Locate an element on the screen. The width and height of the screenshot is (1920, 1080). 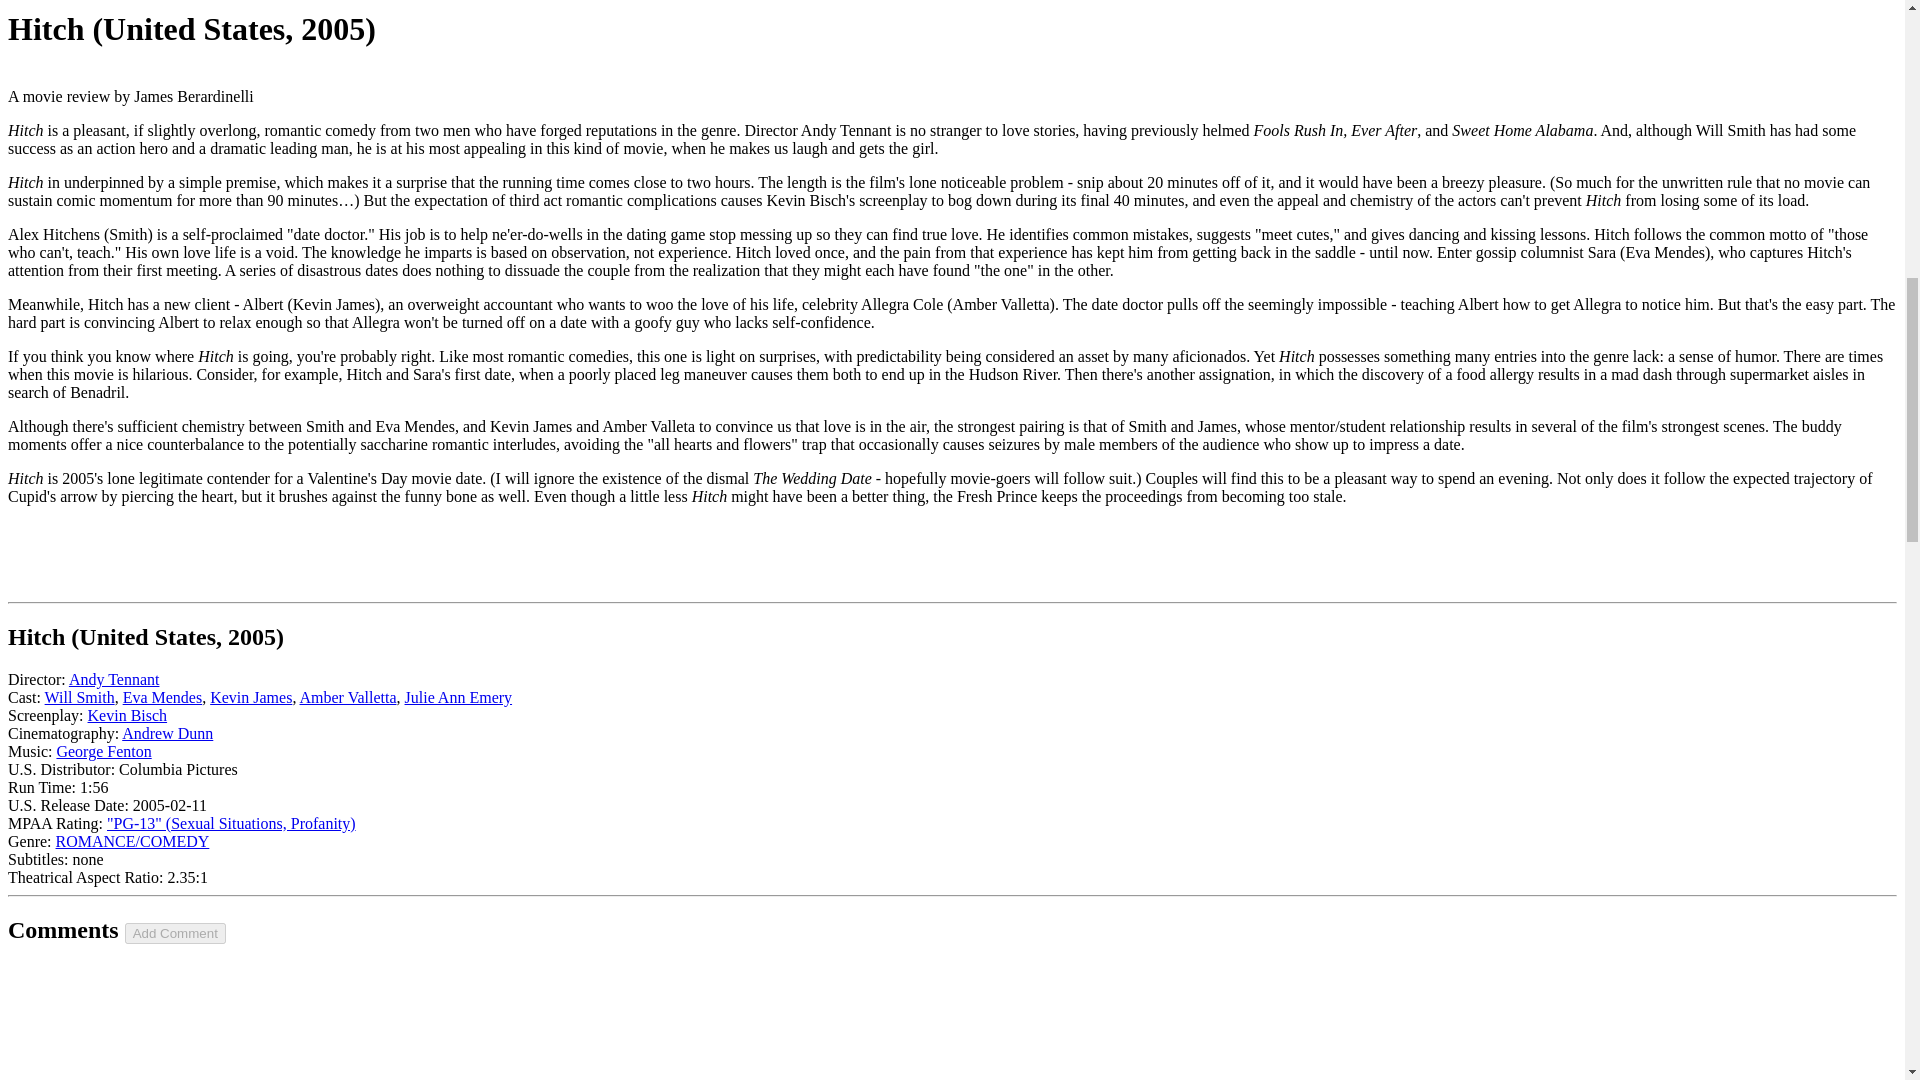
Eva Mendes is located at coordinates (162, 698).